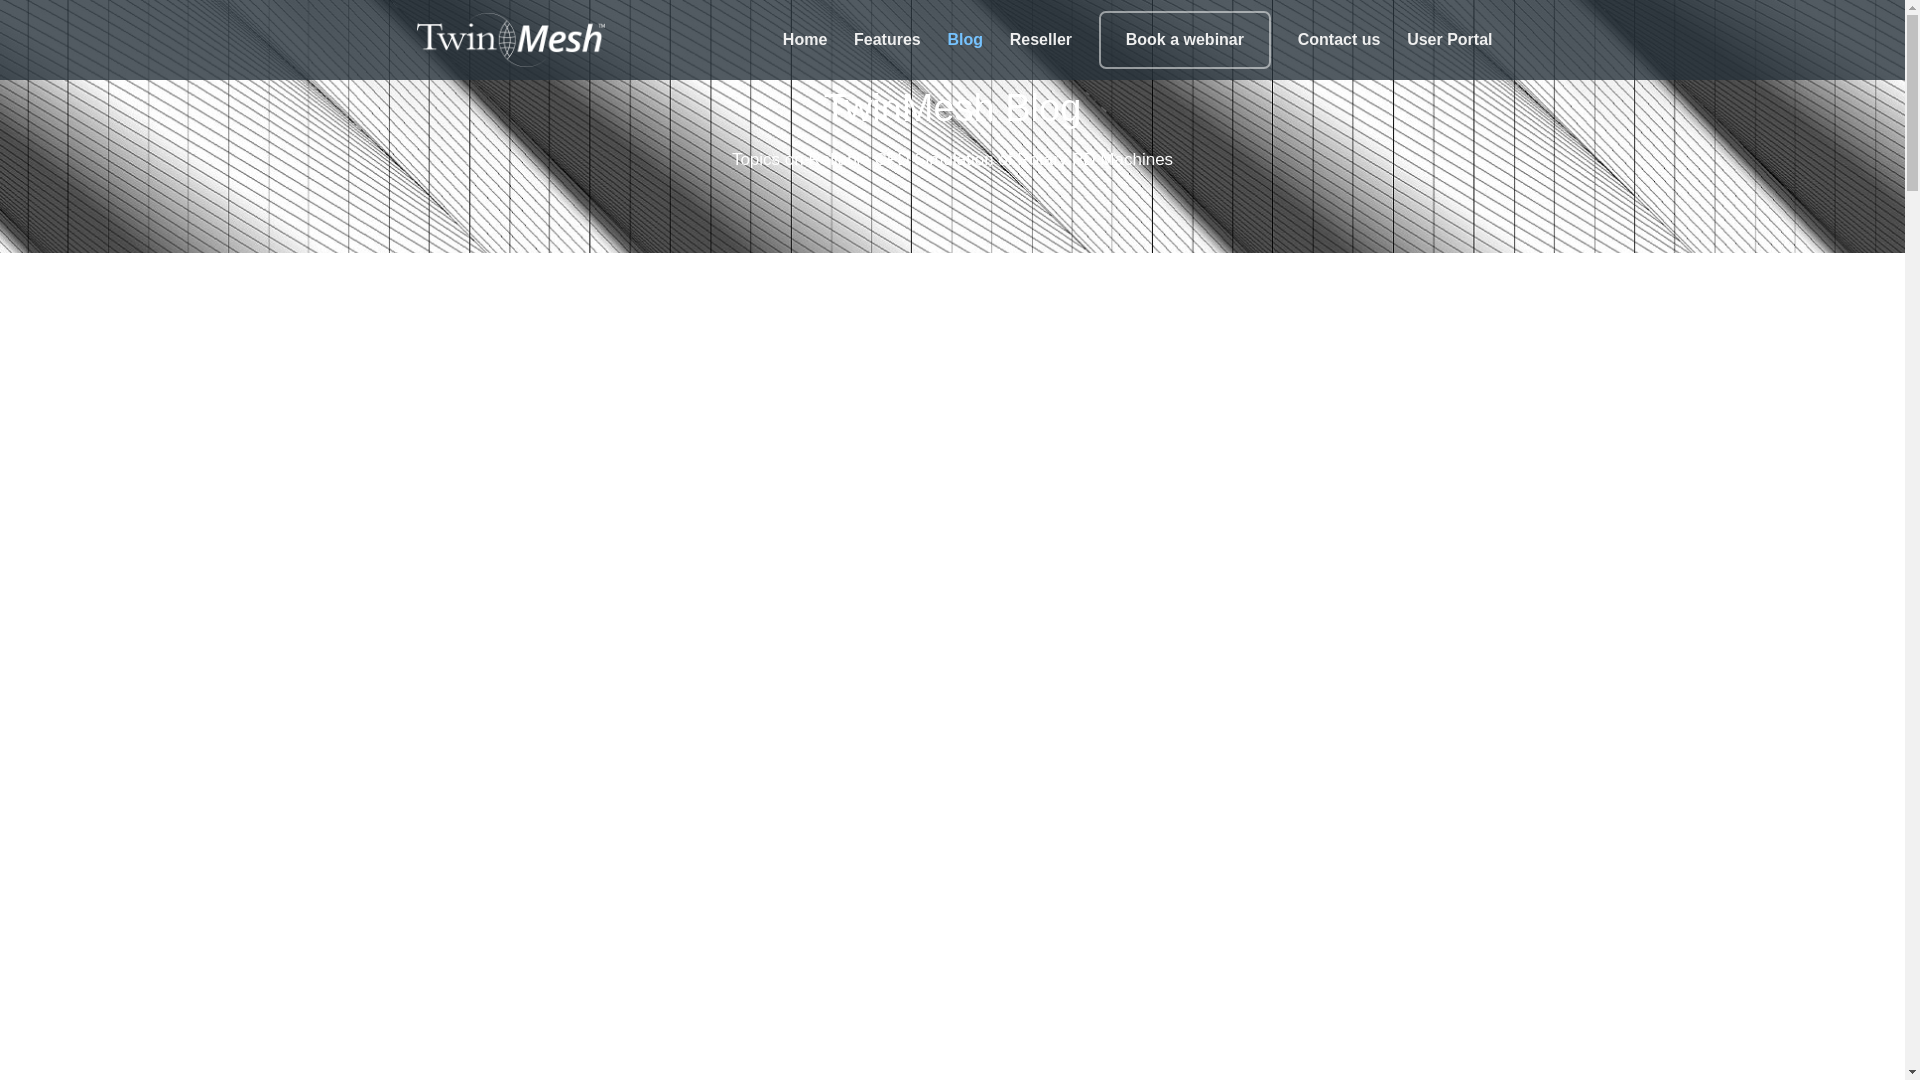 This screenshot has width=1920, height=1080. What do you see at coordinates (1338, 56) in the screenshot?
I see `Contact us` at bounding box center [1338, 56].